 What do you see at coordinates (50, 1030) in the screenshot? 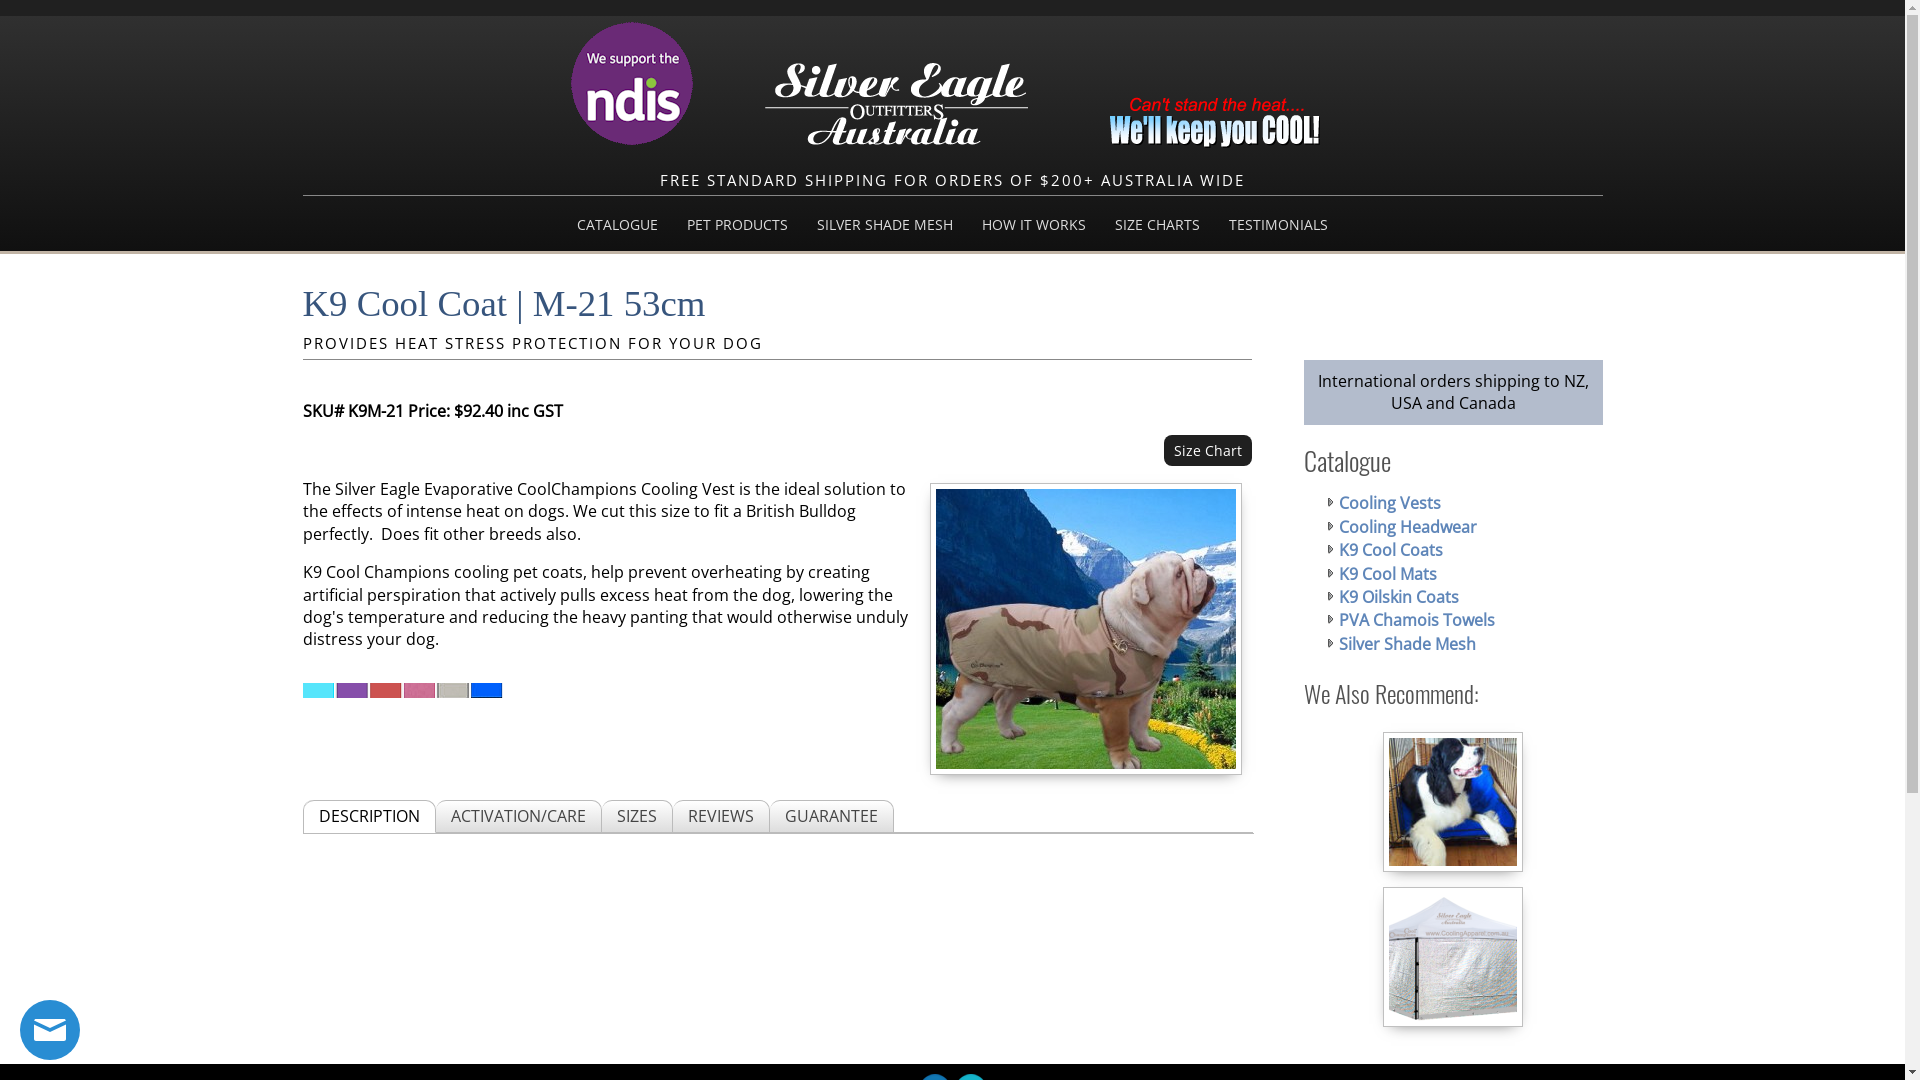
I see `Live chat offline` at bounding box center [50, 1030].